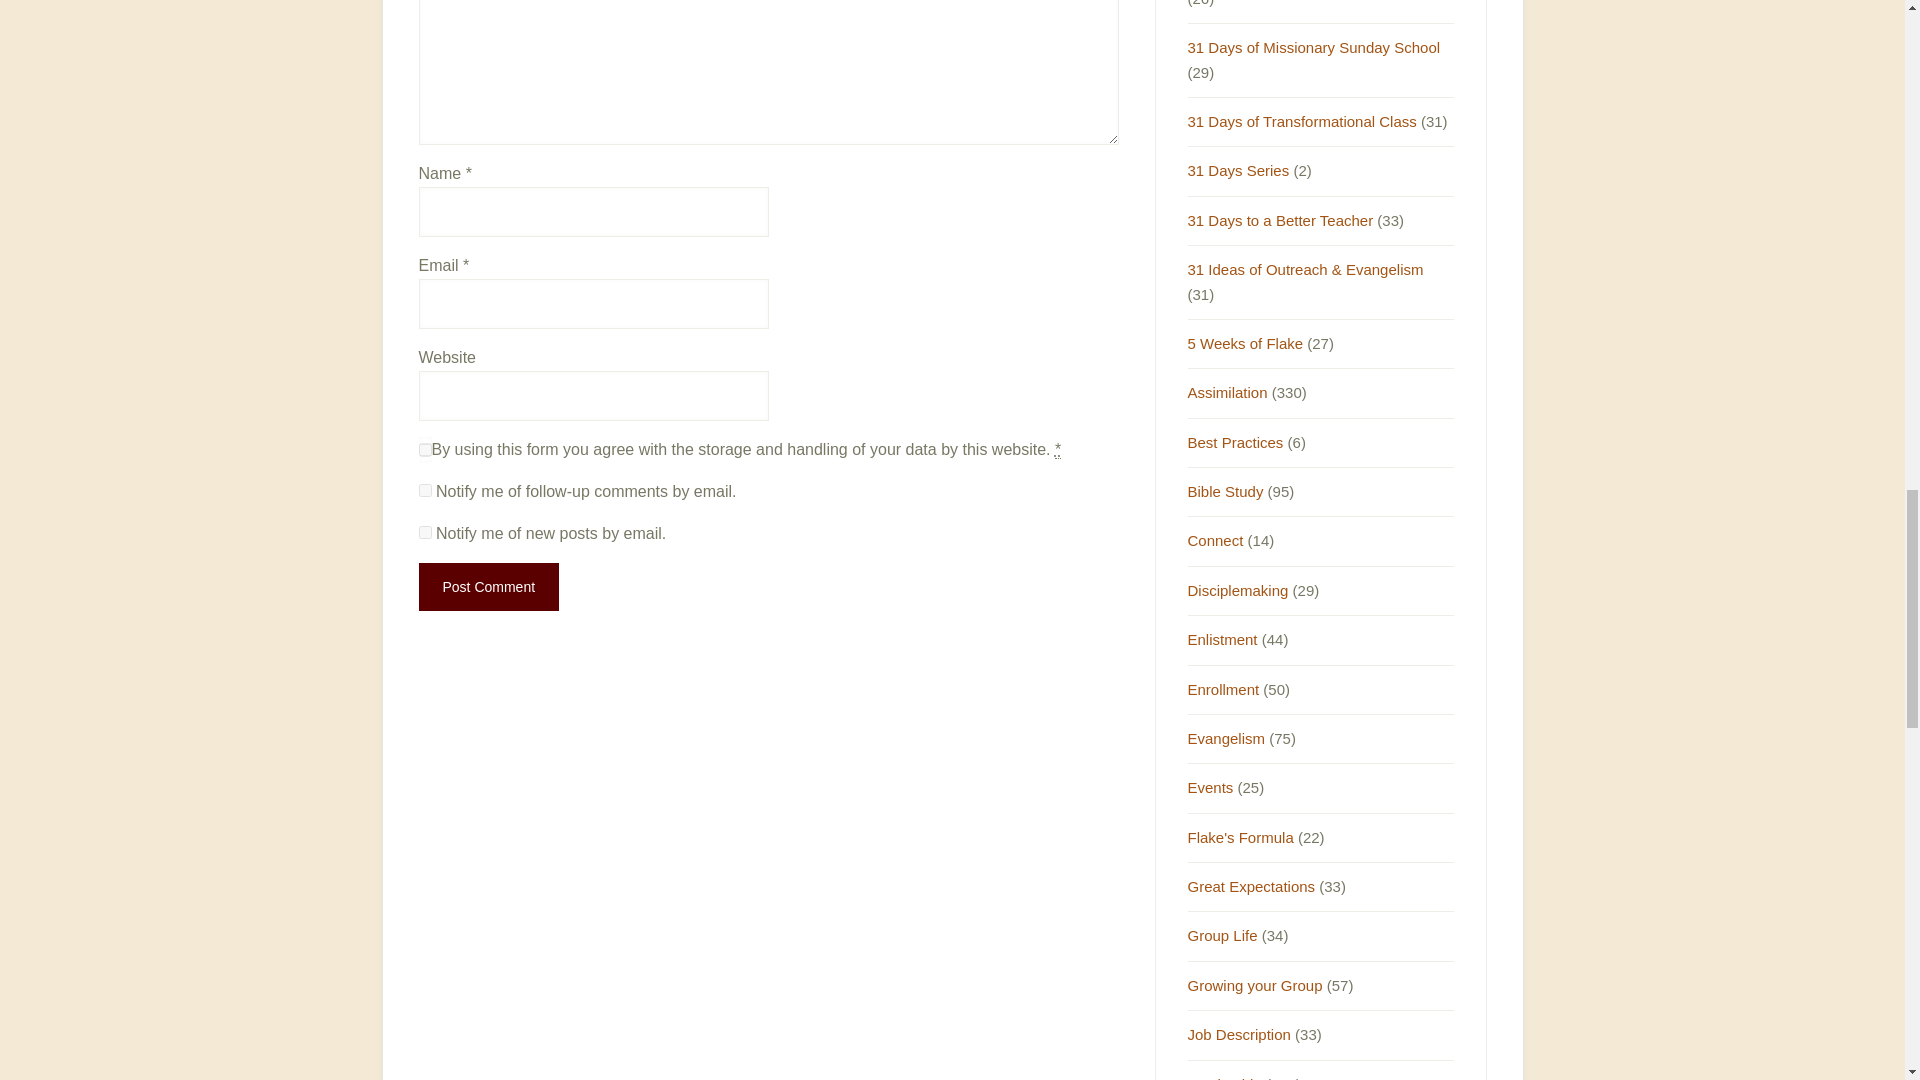  I want to click on 31 Days Series, so click(1239, 170).